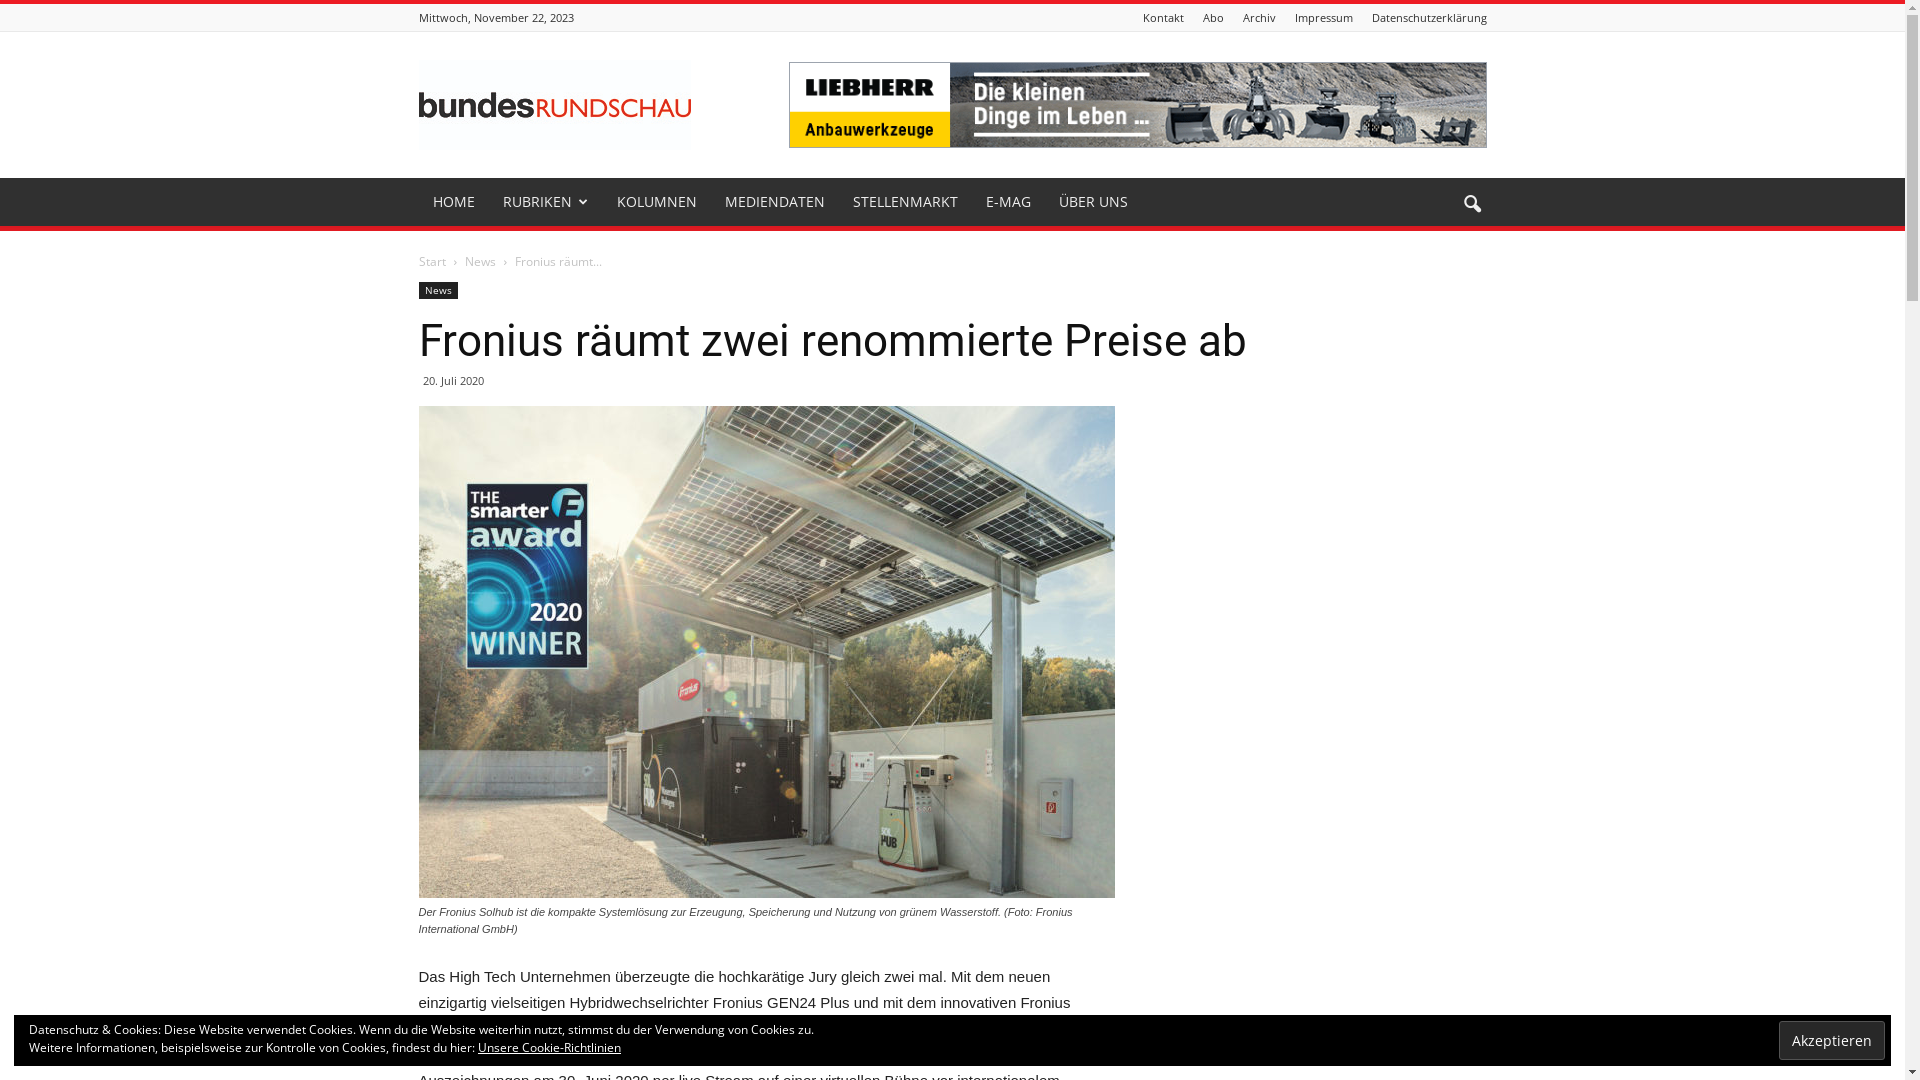  What do you see at coordinates (1008, 202) in the screenshot?
I see `E-MAG` at bounding box center [1008, 202].